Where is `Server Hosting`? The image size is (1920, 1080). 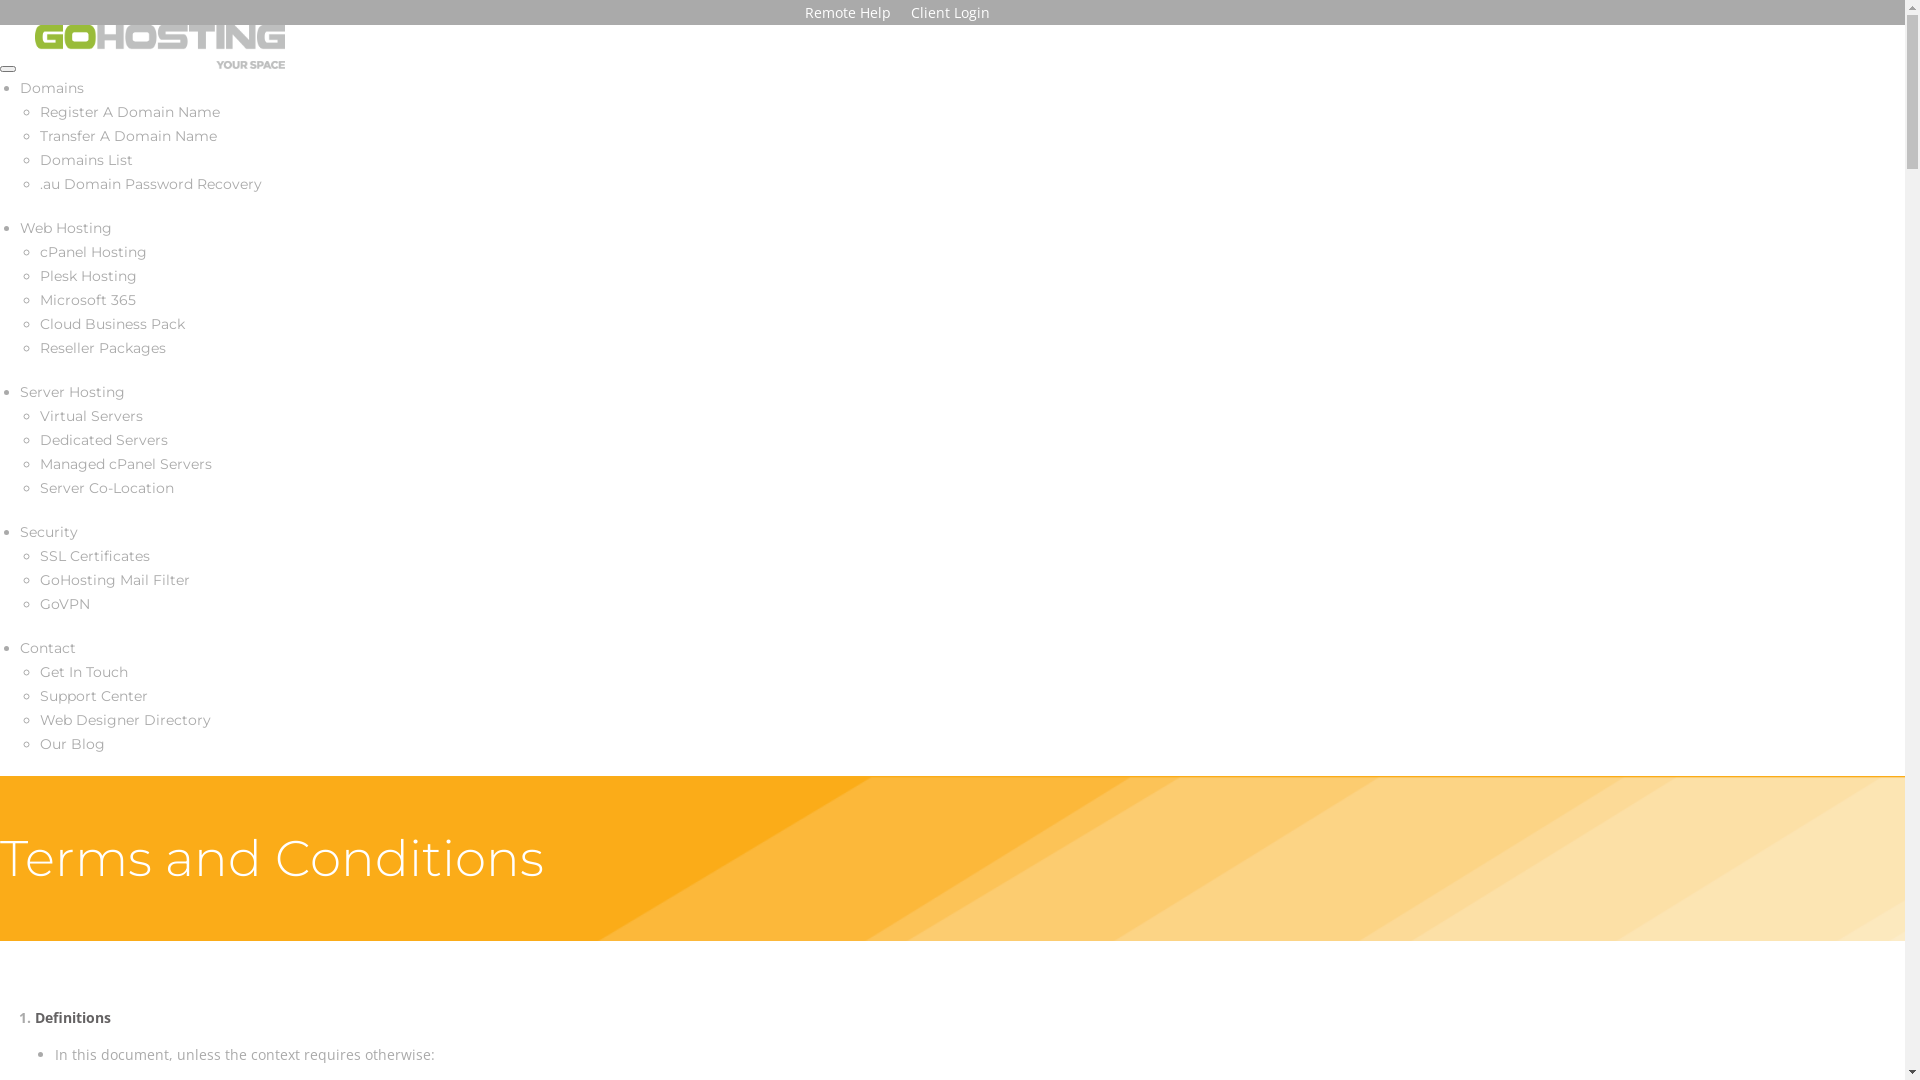
Server Hosting is located at coordinates (72, 392).